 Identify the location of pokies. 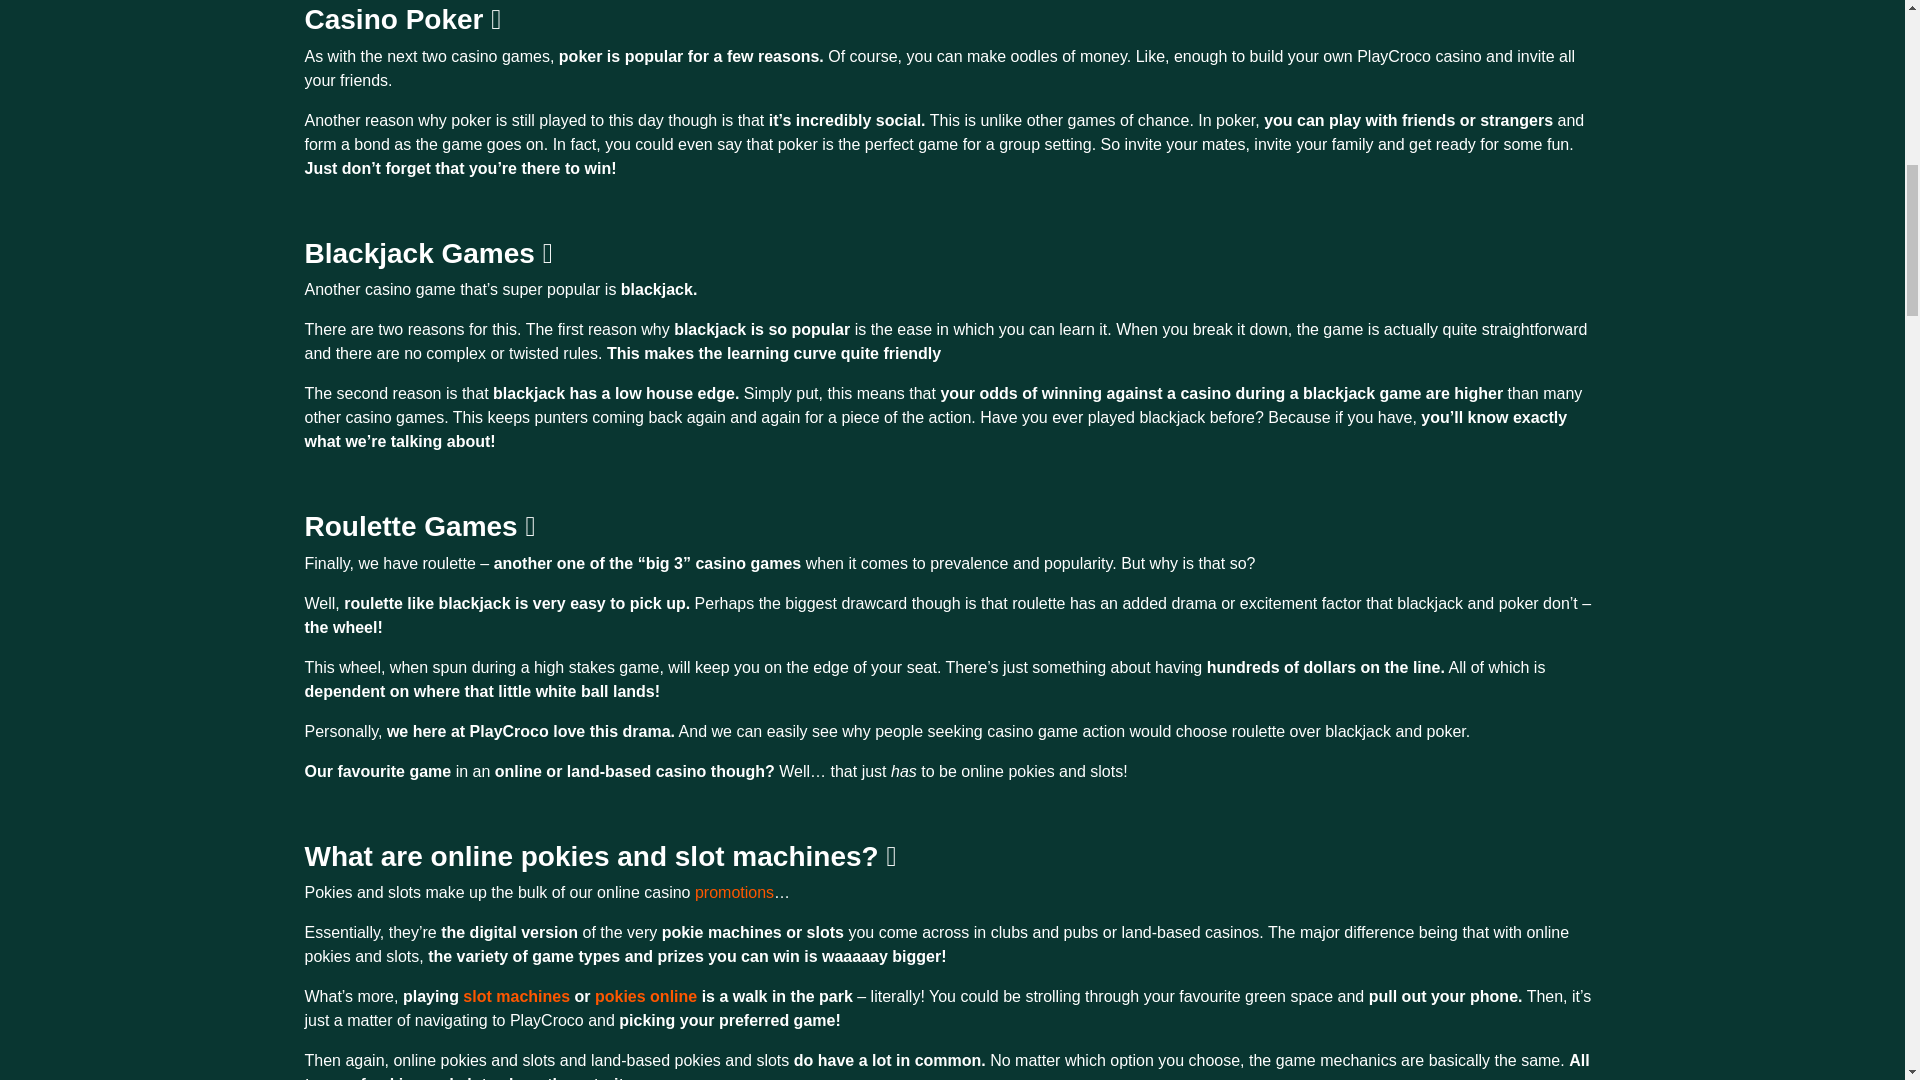
(646, 996).